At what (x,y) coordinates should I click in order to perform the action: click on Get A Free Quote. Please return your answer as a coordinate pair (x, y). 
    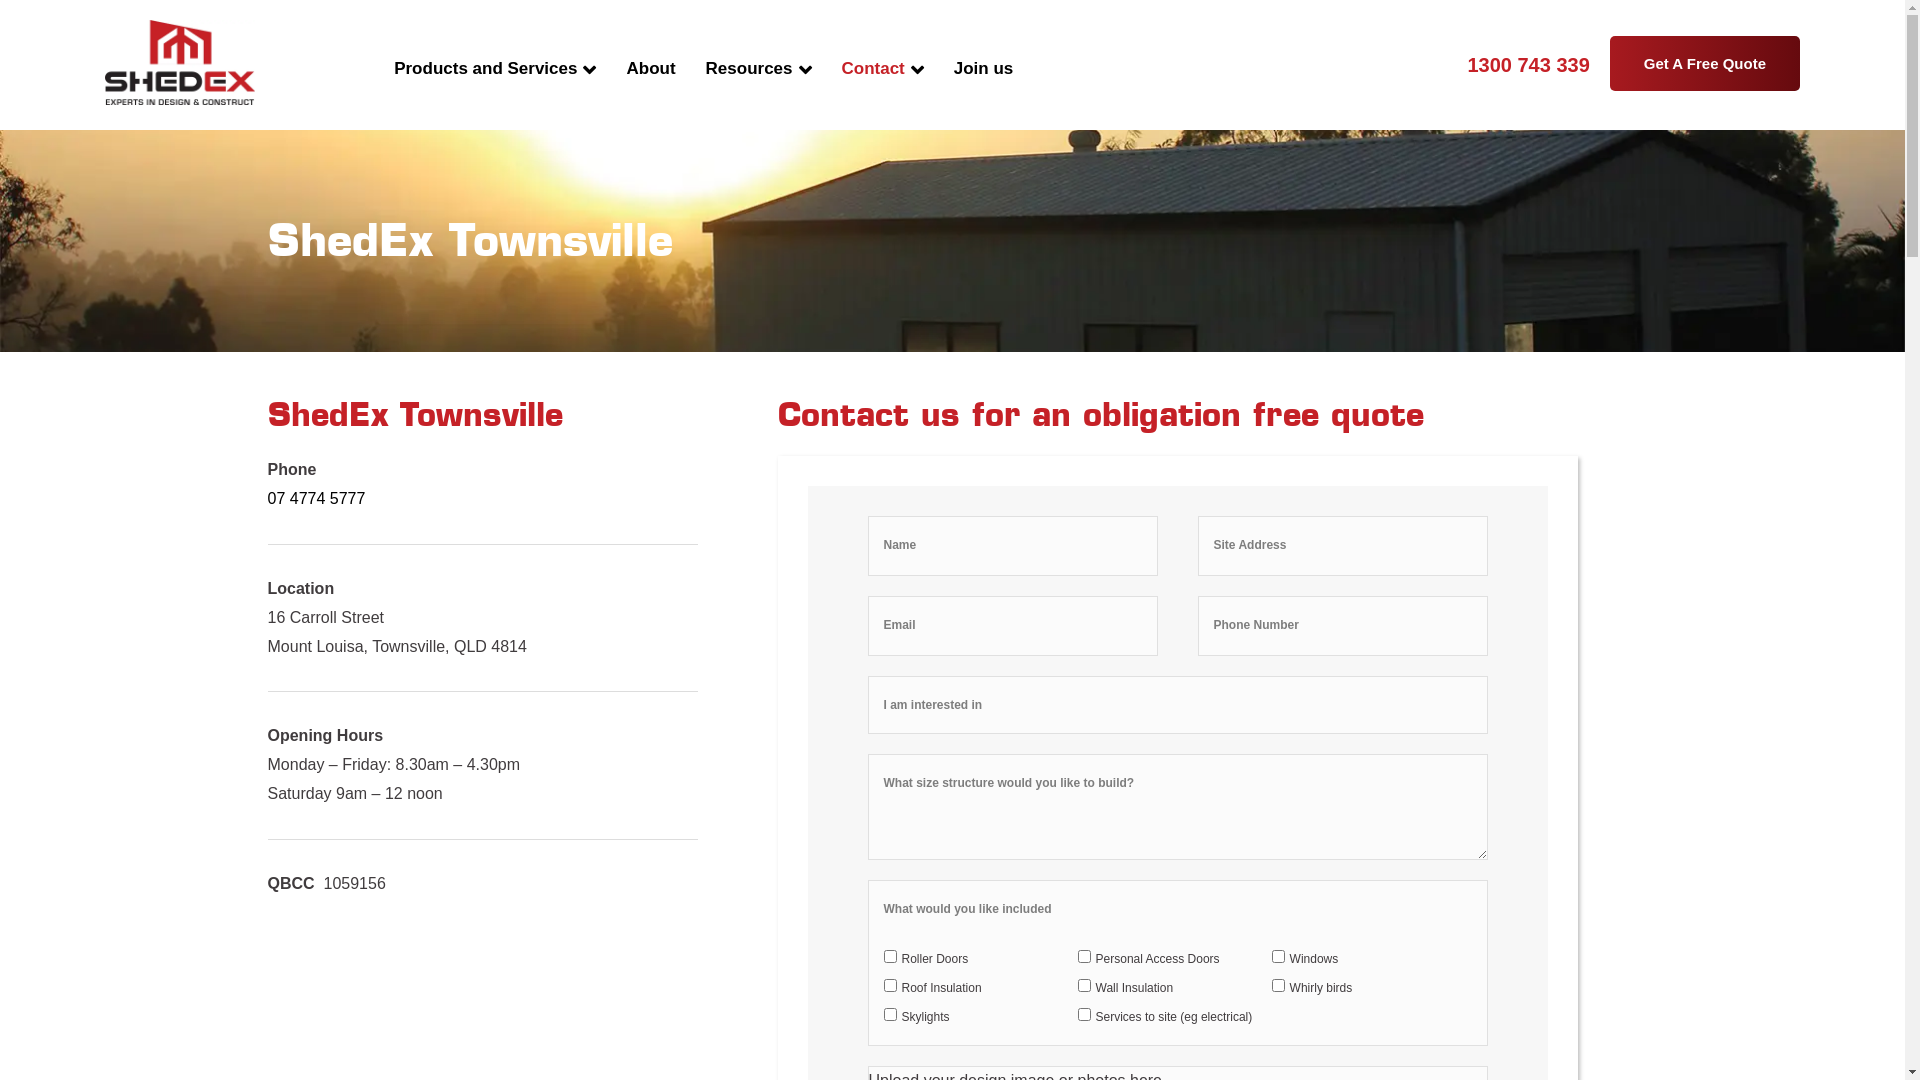
    Looking at the image, I should click on (1705, 64).